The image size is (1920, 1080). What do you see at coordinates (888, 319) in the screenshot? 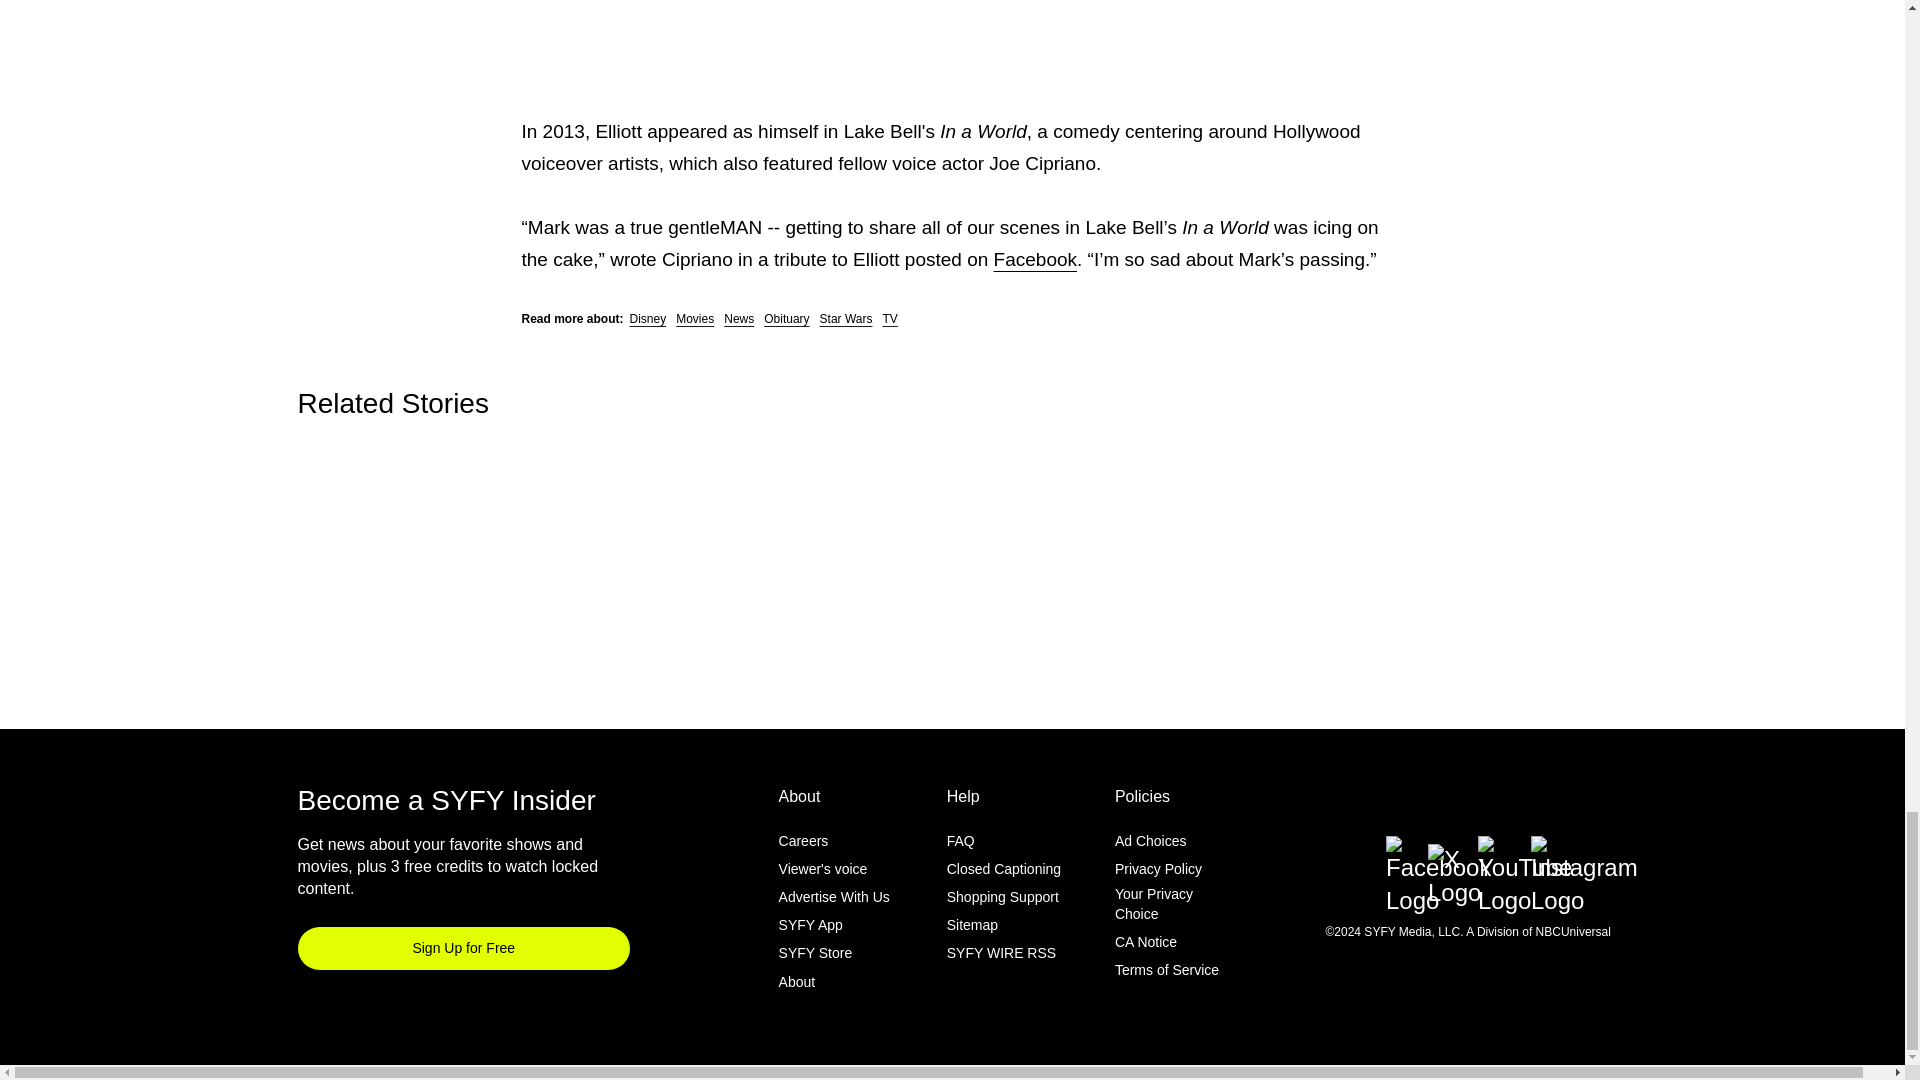
I see `TV` at bounding box center [888, 319].